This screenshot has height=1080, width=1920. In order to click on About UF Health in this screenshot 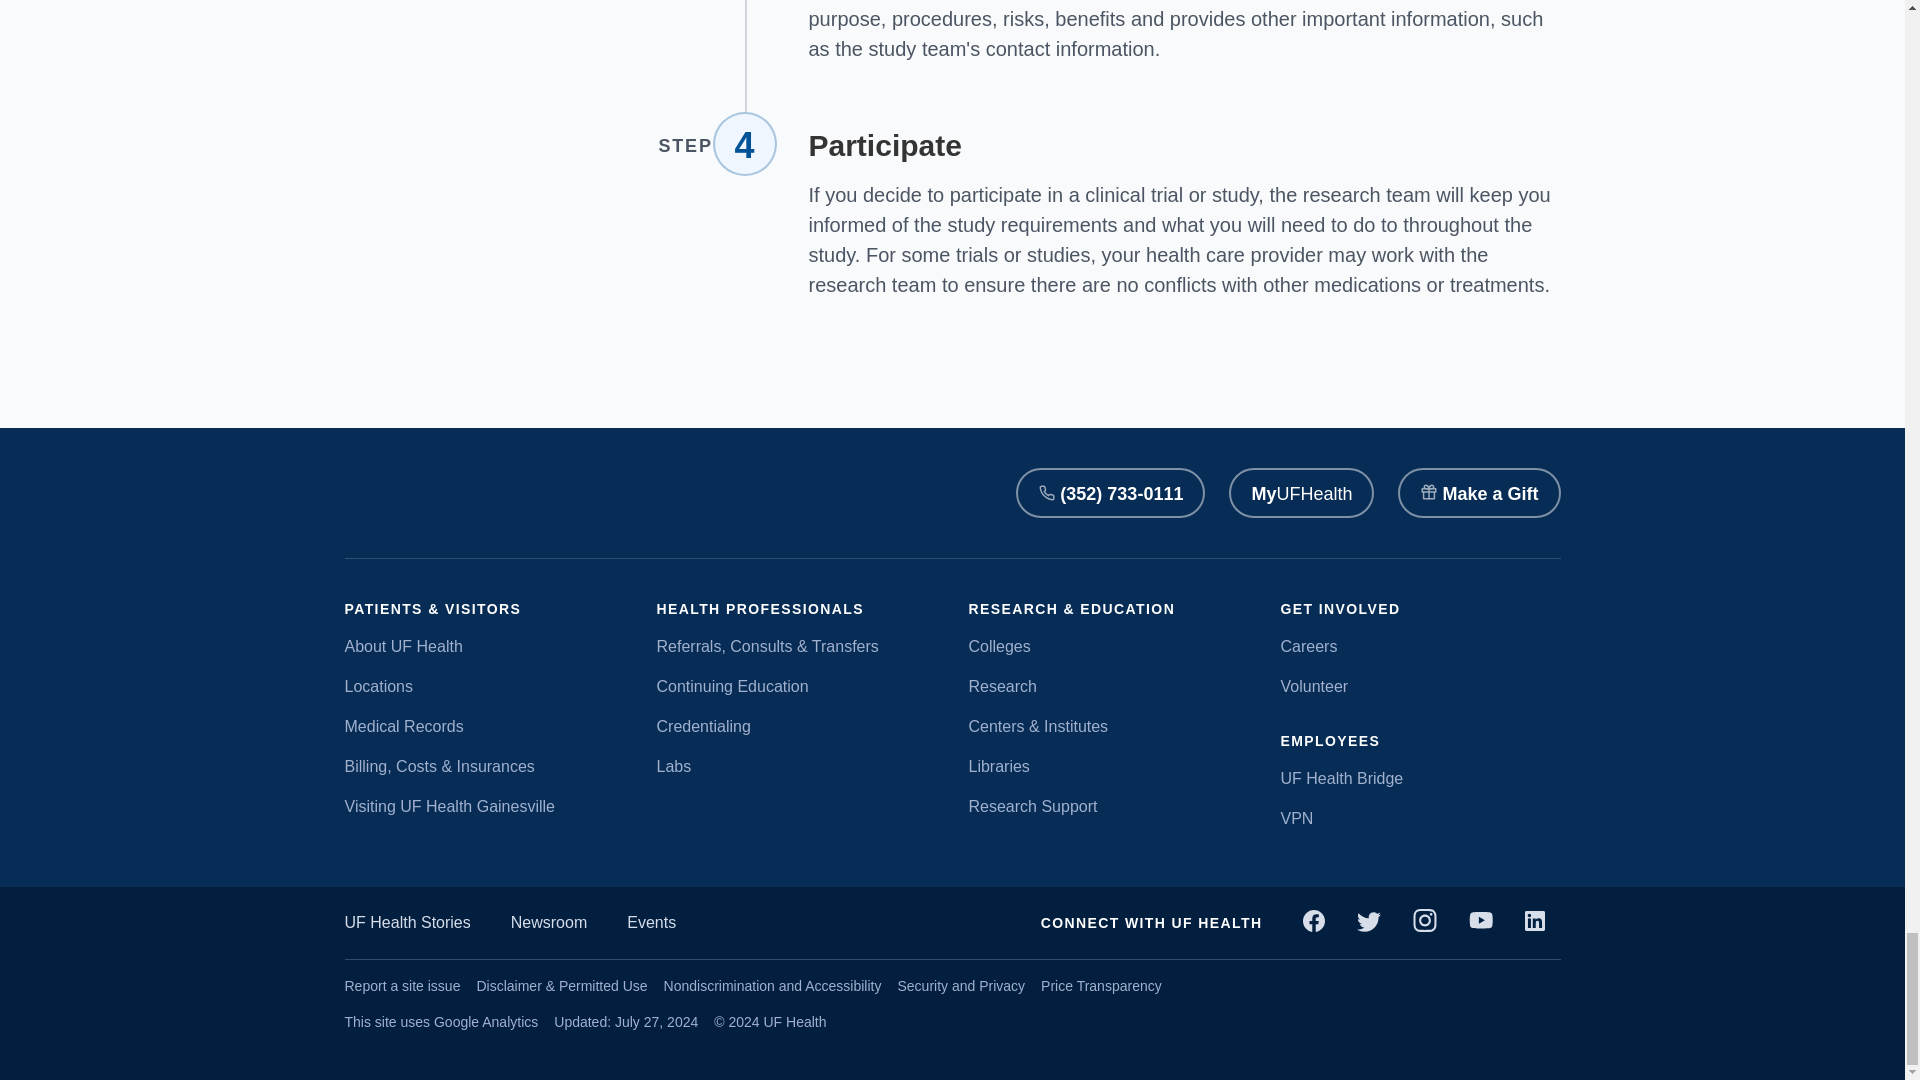, I will do `click(484, 645)`.